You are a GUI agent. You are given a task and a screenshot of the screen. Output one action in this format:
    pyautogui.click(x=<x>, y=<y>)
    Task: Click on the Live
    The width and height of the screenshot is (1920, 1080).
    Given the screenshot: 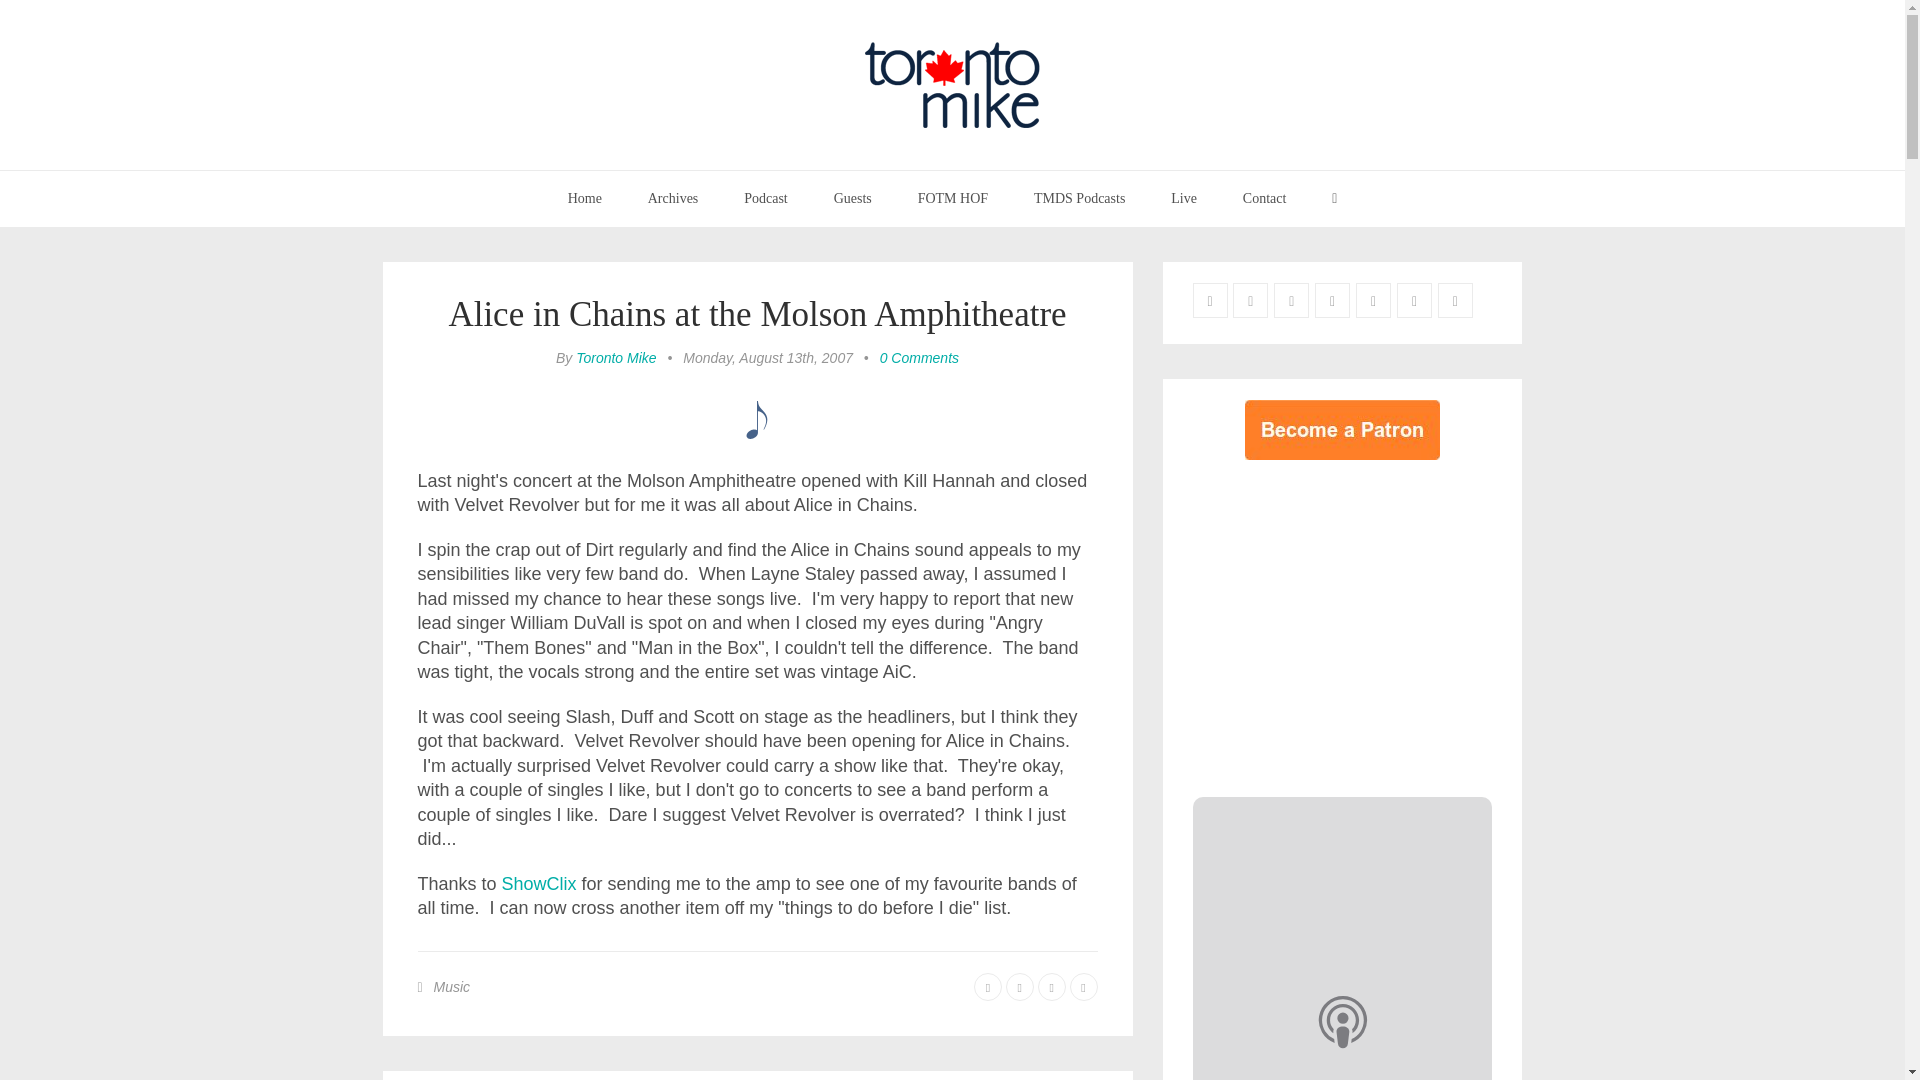 What is the action you would take?
    pyautogui.click(x=1184, y=198)
    